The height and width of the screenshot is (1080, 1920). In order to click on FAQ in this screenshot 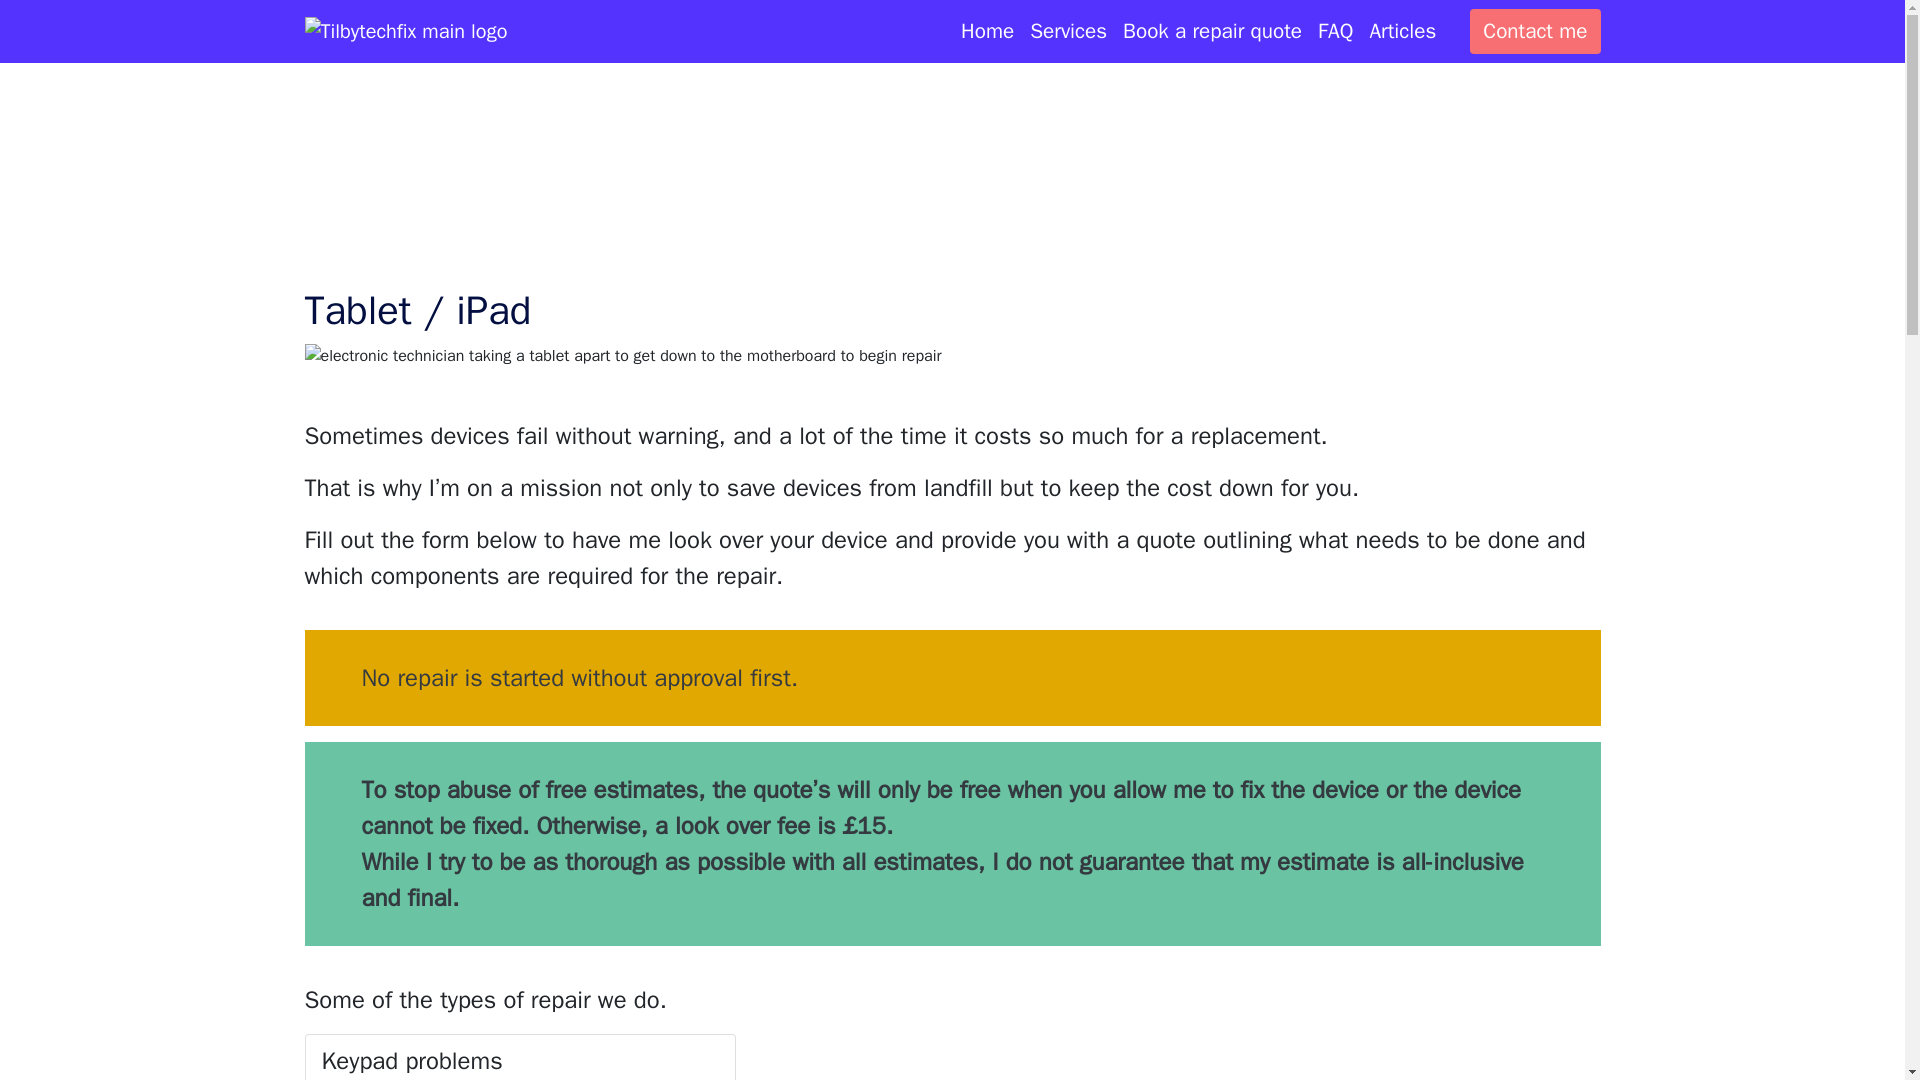, I will do `click(1335, 31)`.